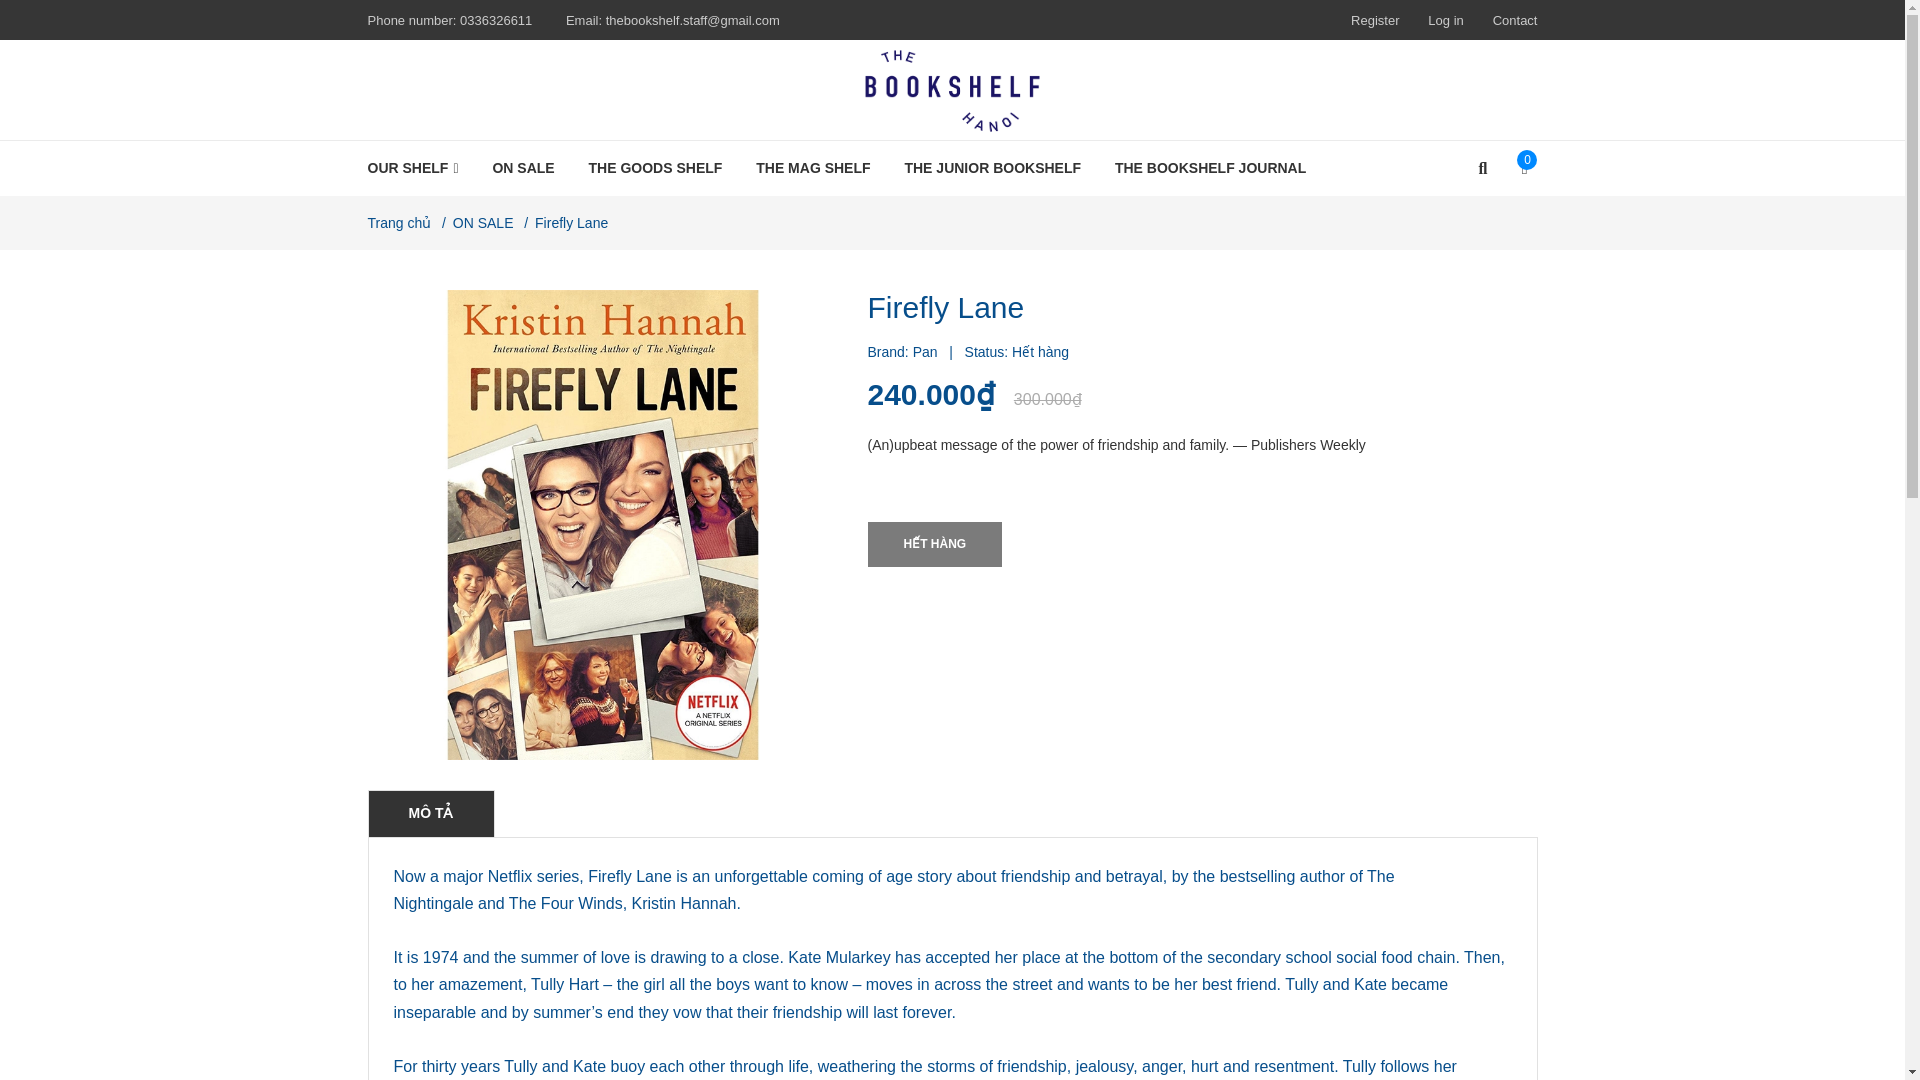 The height and width of the screenshot is (1080, 1920). Describe the element at coordinates (813, 168) in the screenshot. I see `THE MAG SHELF` at that location.